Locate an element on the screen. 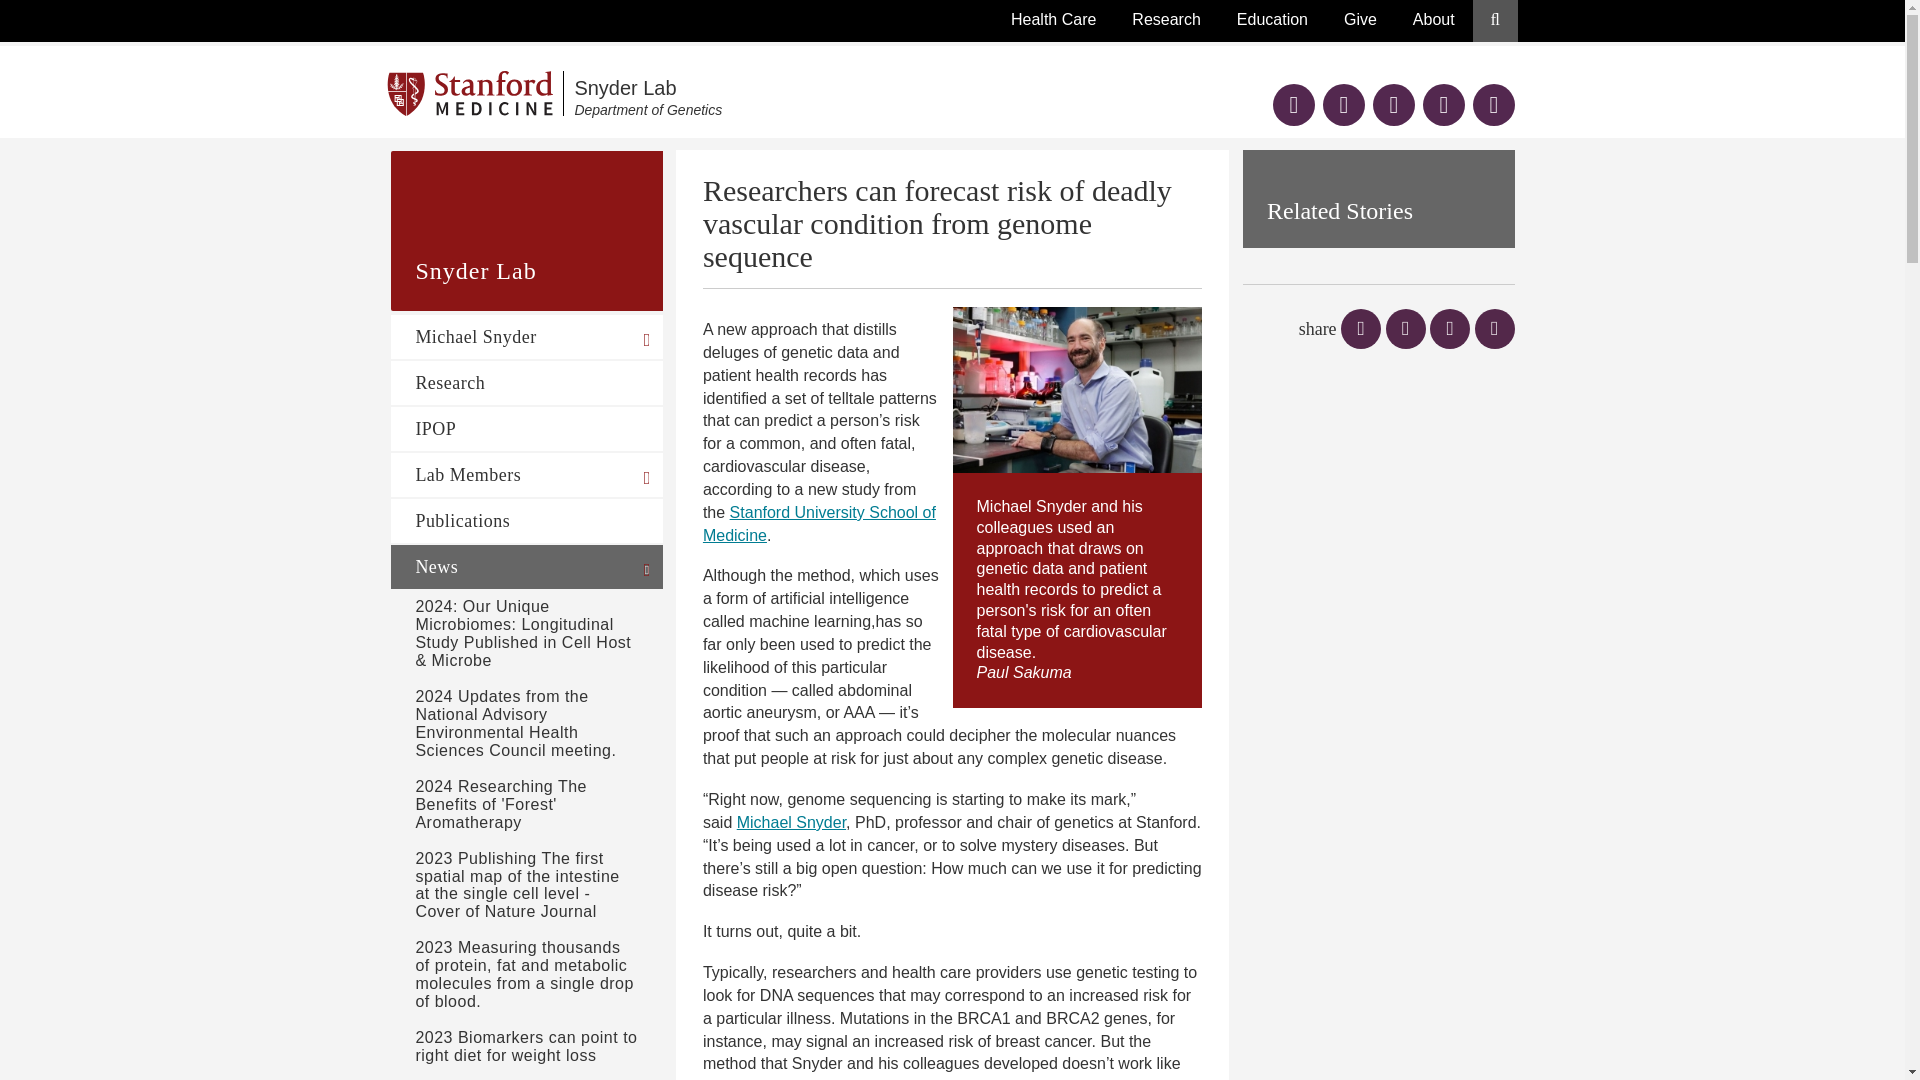  See us on linkedin is located at coordinates (812, 94).